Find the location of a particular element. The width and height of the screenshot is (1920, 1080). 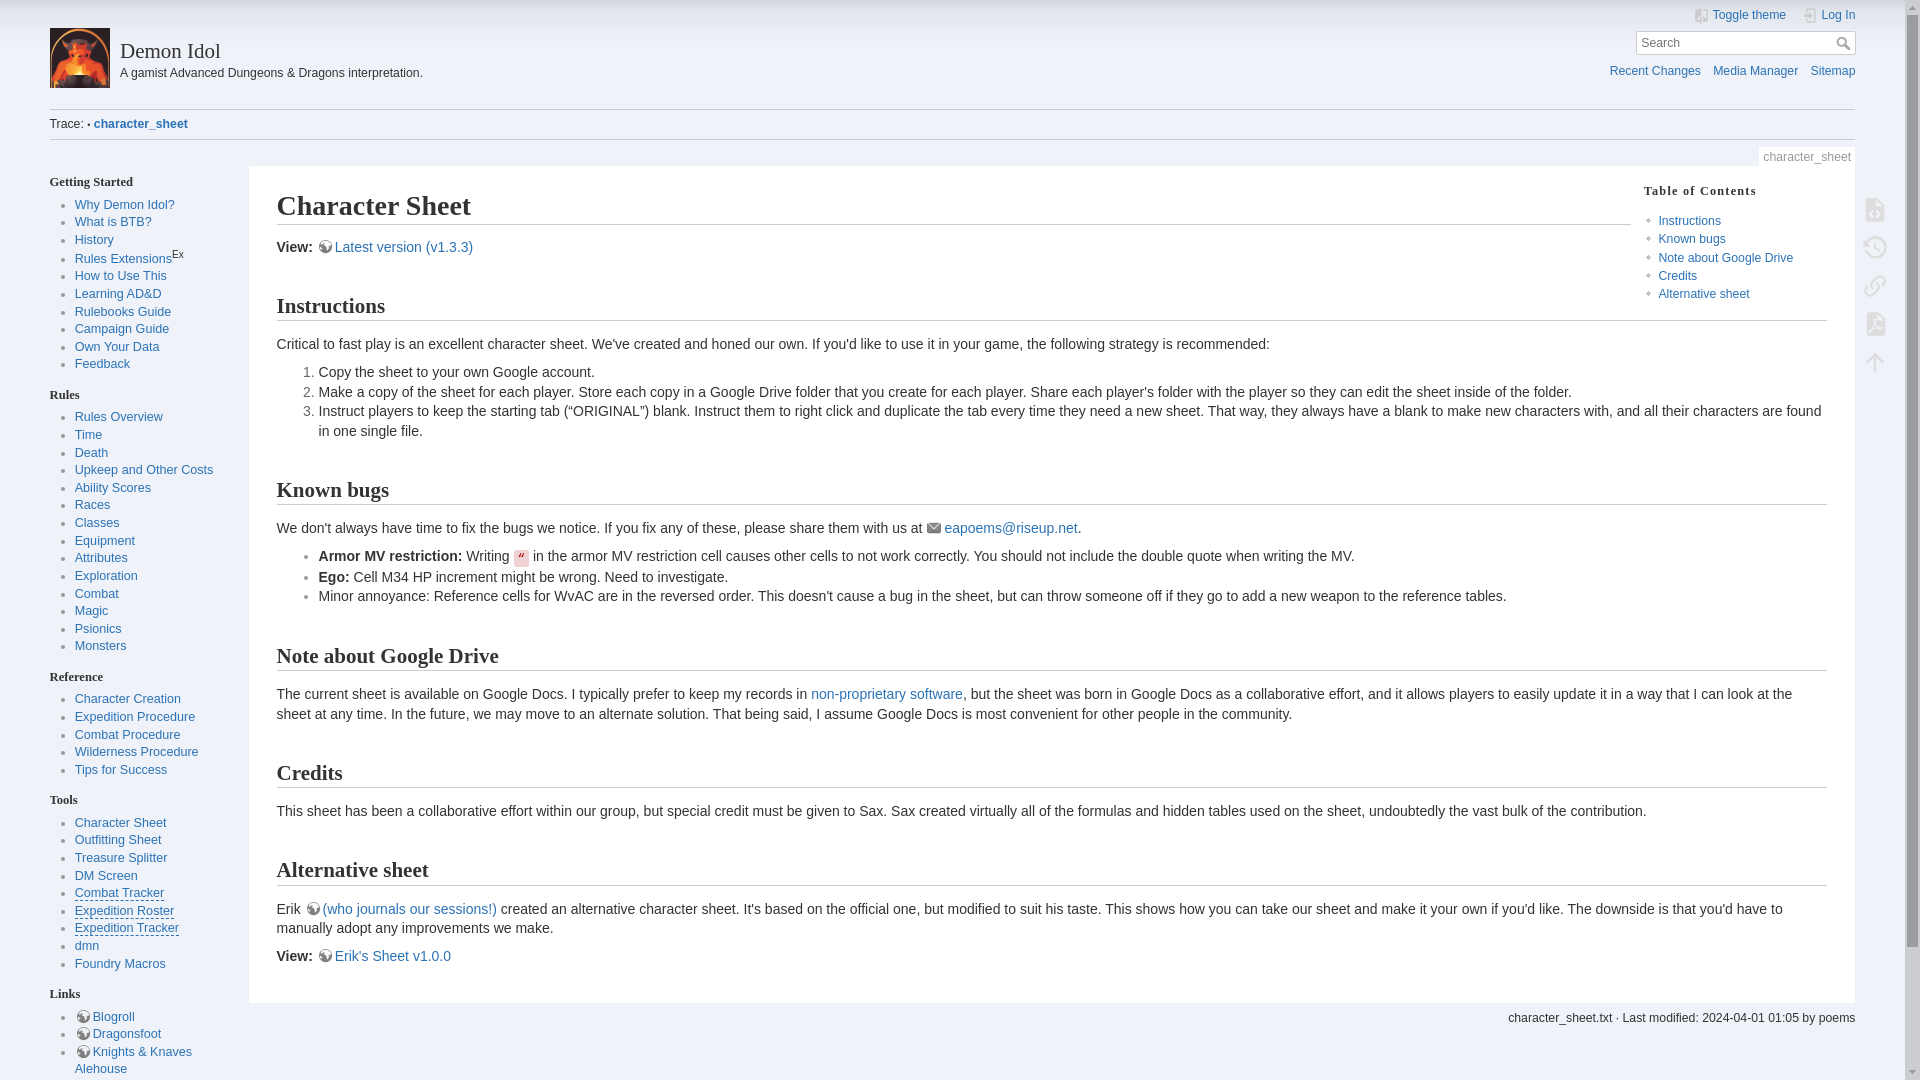

Character Sheet is located at coordinates (120, 823).